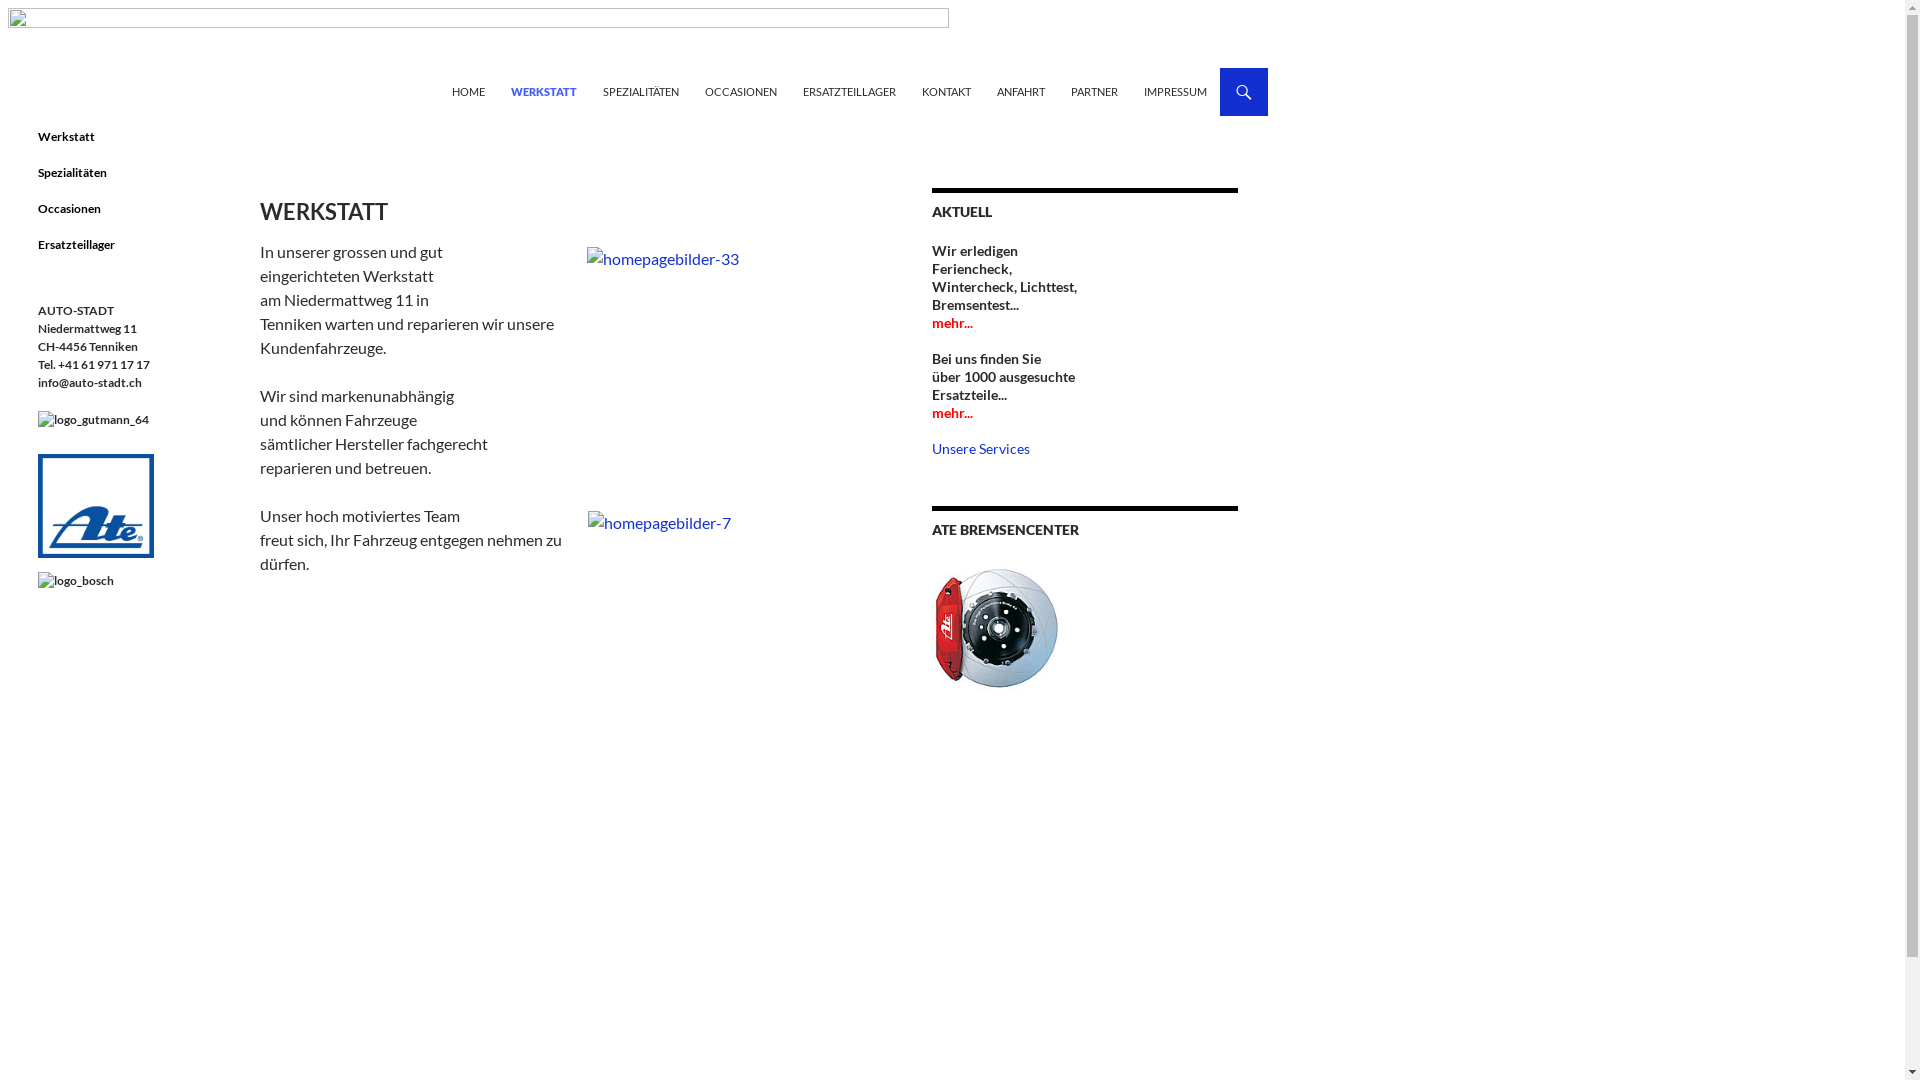 The width and height of the screenshot is (1920, 1080). Describe the element at coordinates (1021, 92) in the screenshot. I see `ANFAHRT` at that location.